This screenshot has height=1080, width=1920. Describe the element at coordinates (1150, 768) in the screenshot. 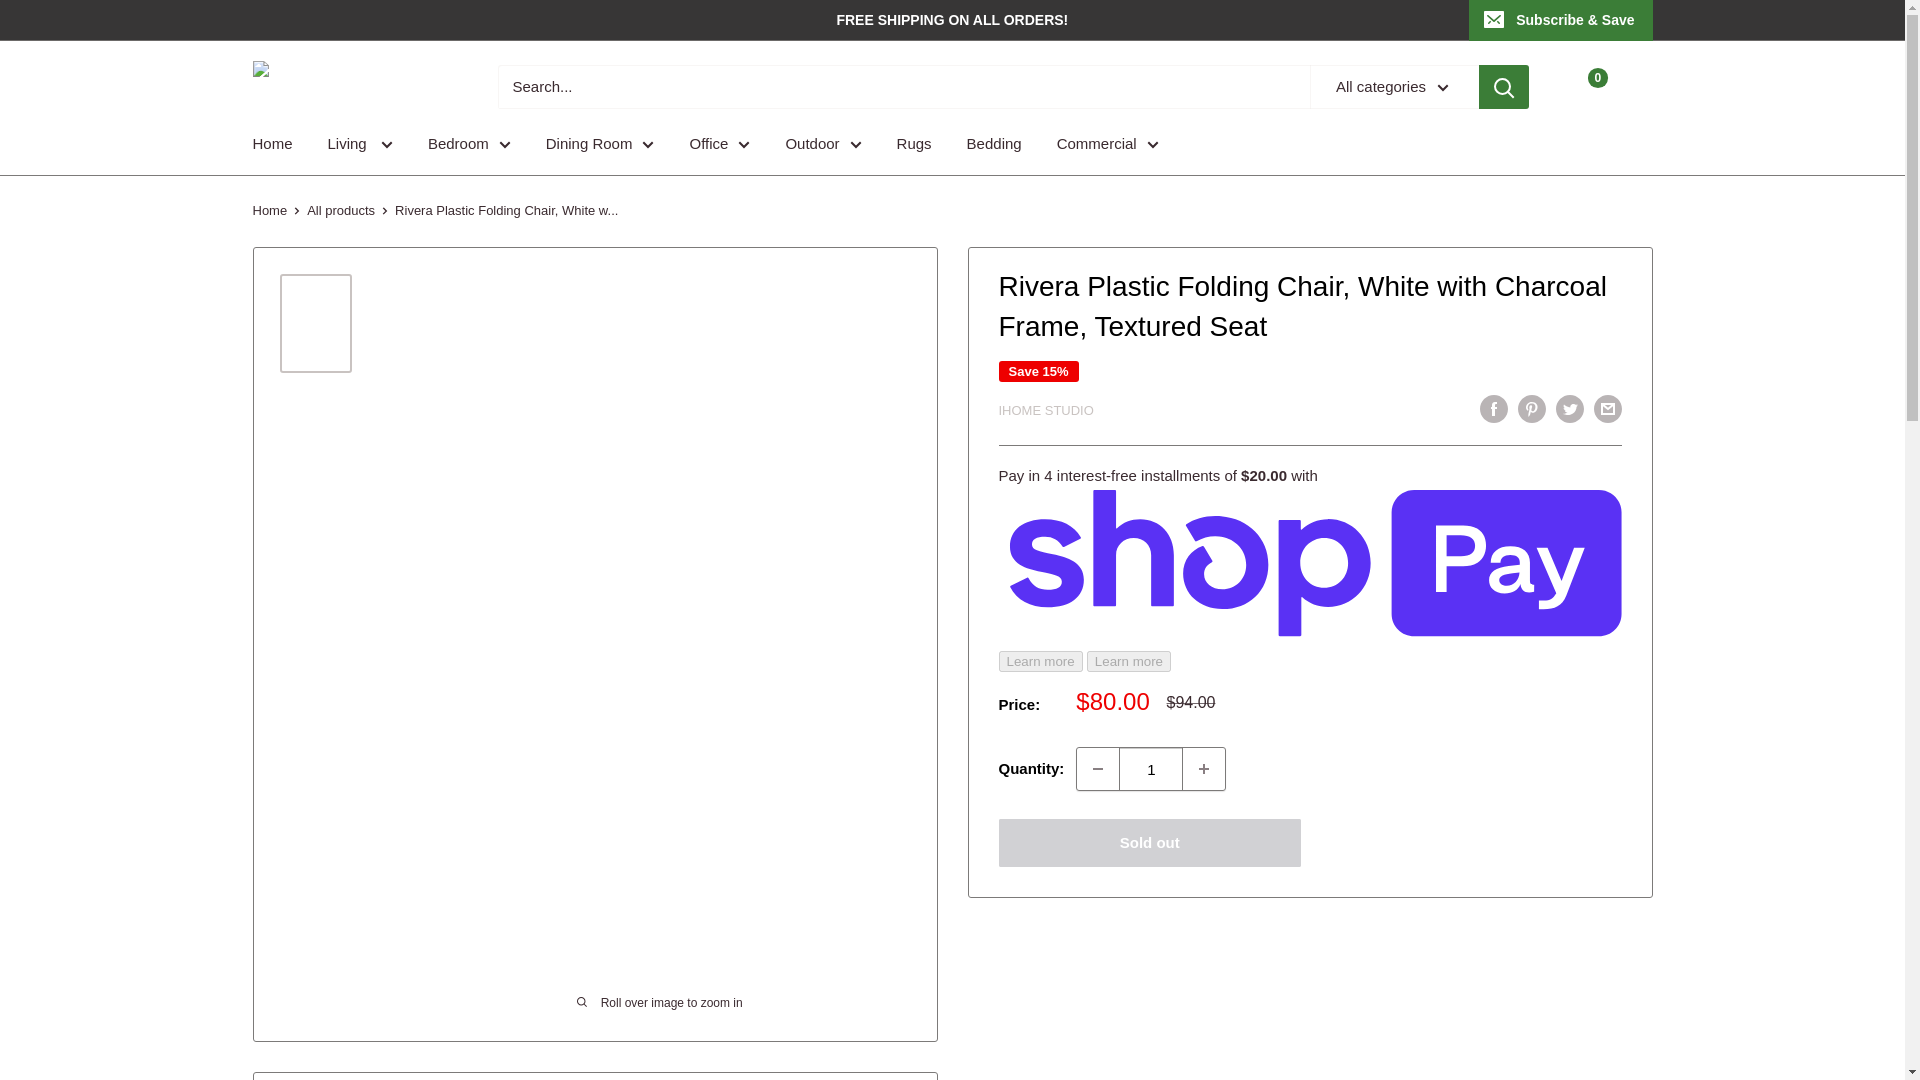

I see `1` at that location.